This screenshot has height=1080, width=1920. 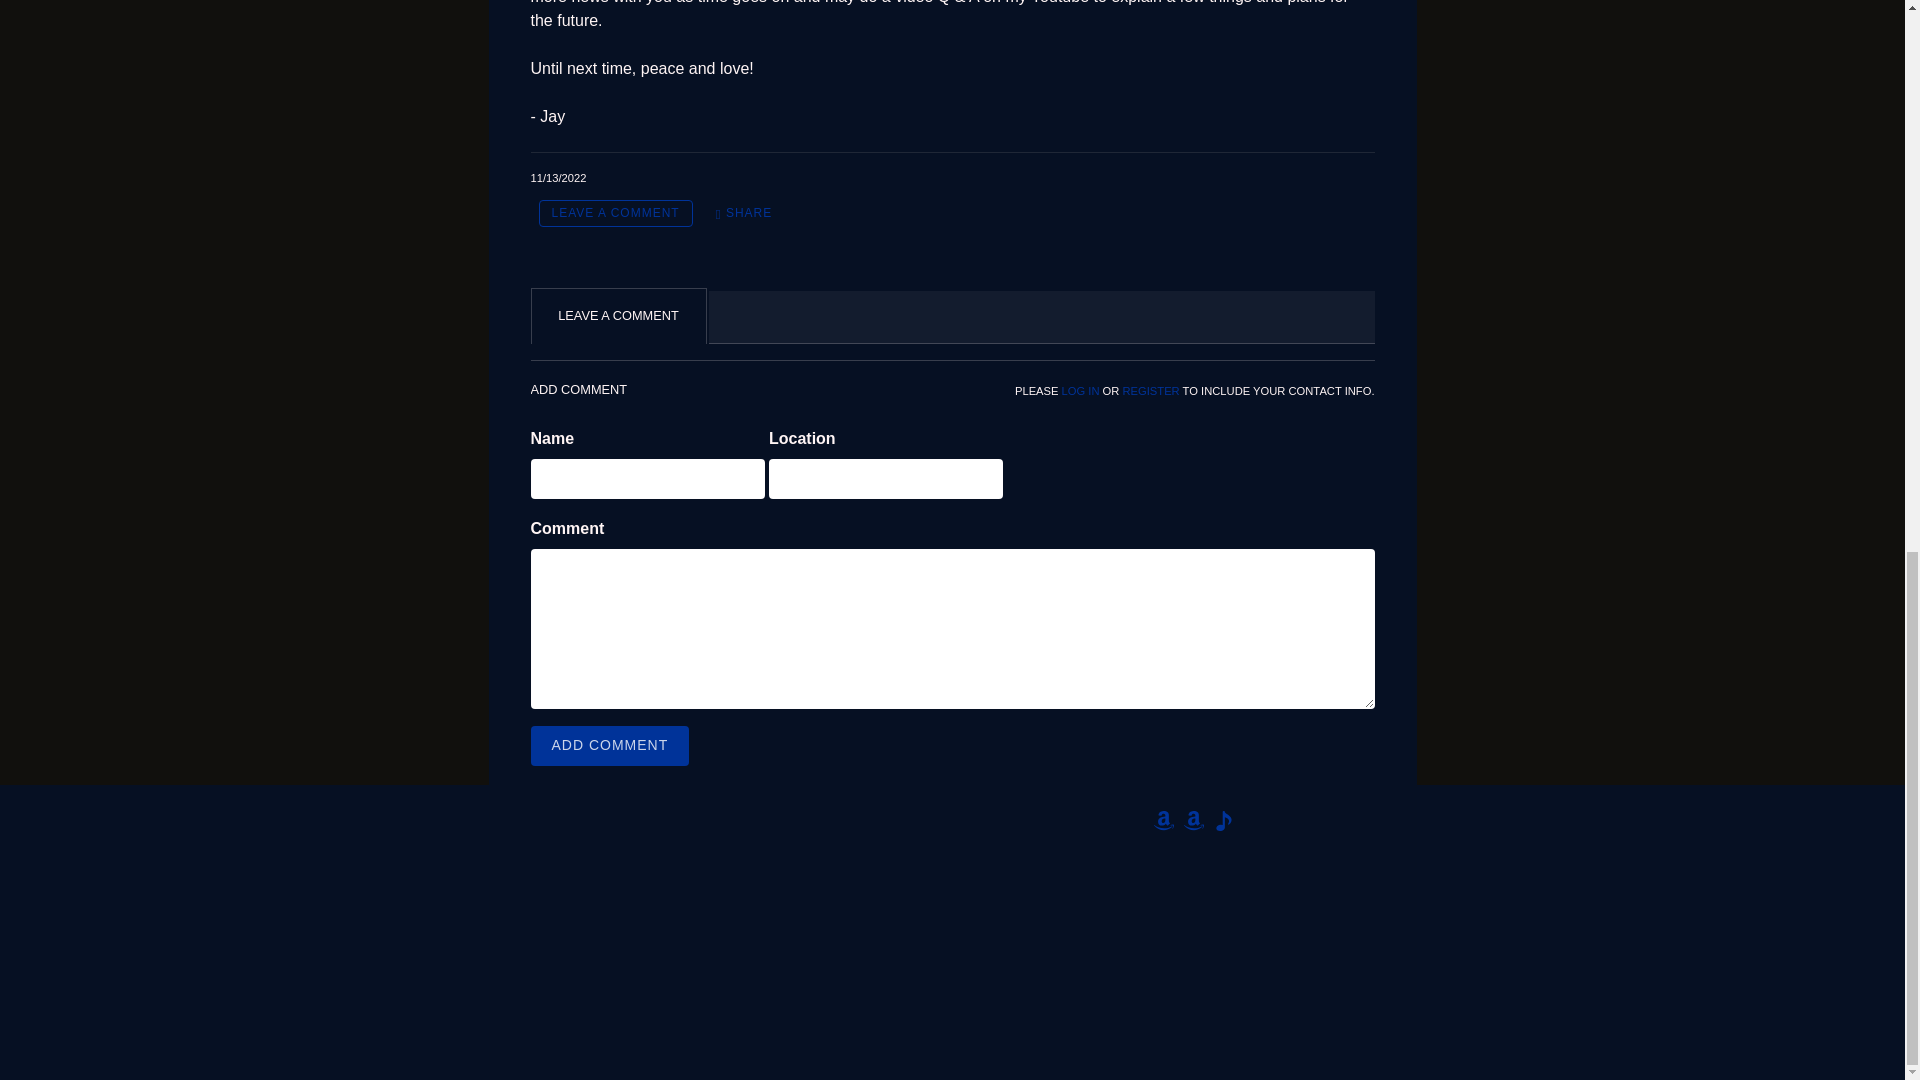 I want to click on Share Midnight Museum Of Memory, so click(x=744, y=212).